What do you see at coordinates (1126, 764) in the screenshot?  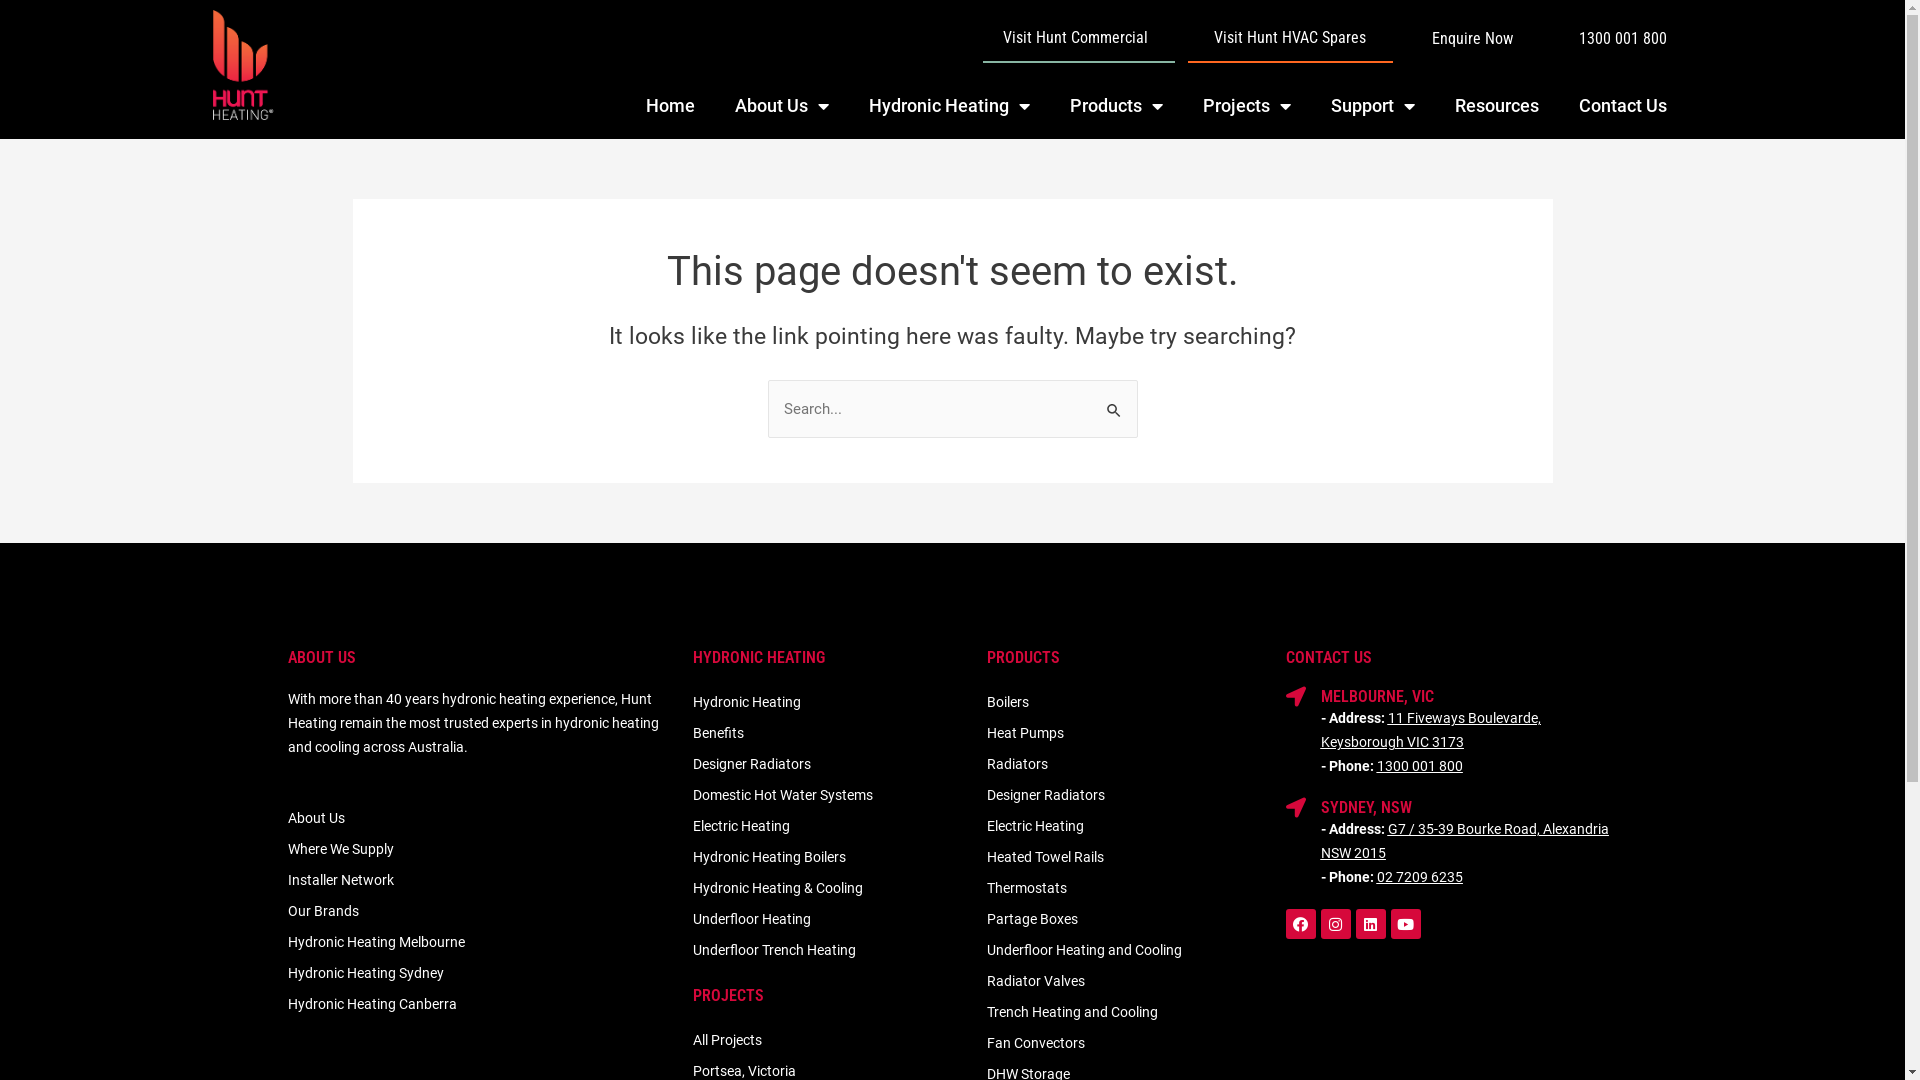 I see `Radiators` at bounding box center [1126, 764].